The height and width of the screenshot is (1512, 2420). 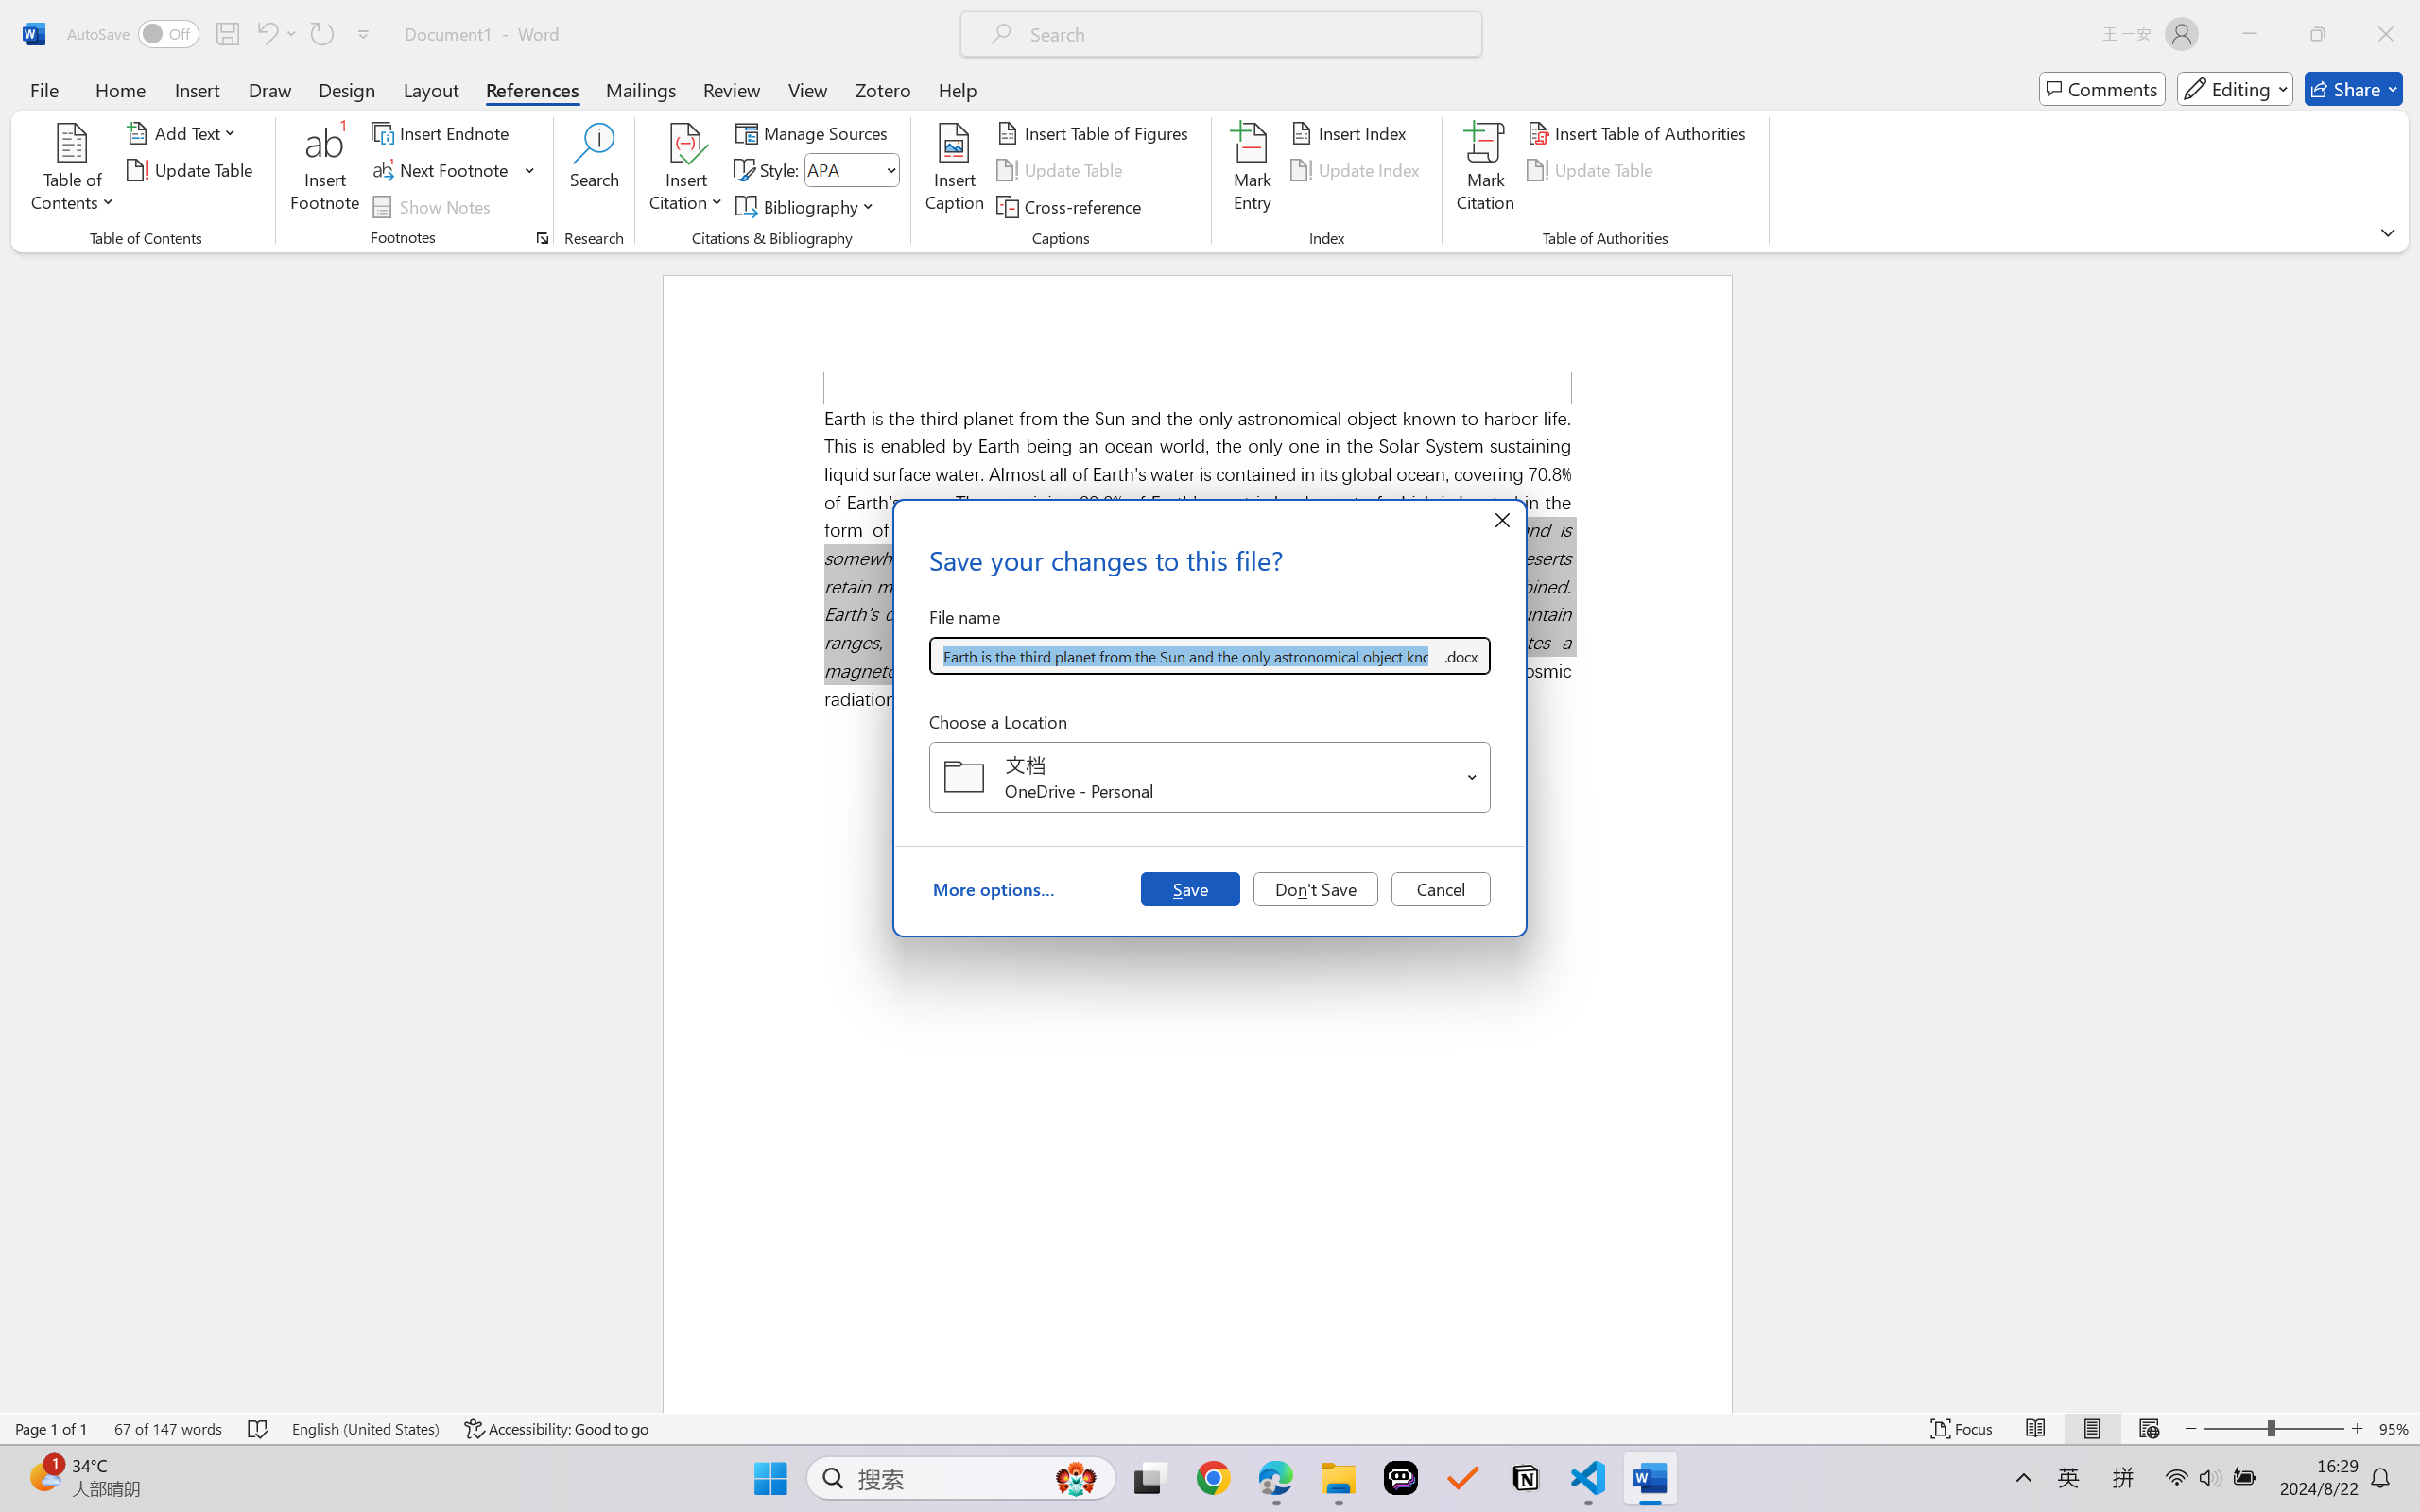 I want to click on Class: NetUIScrollBar, so click(x=2408, y=832).